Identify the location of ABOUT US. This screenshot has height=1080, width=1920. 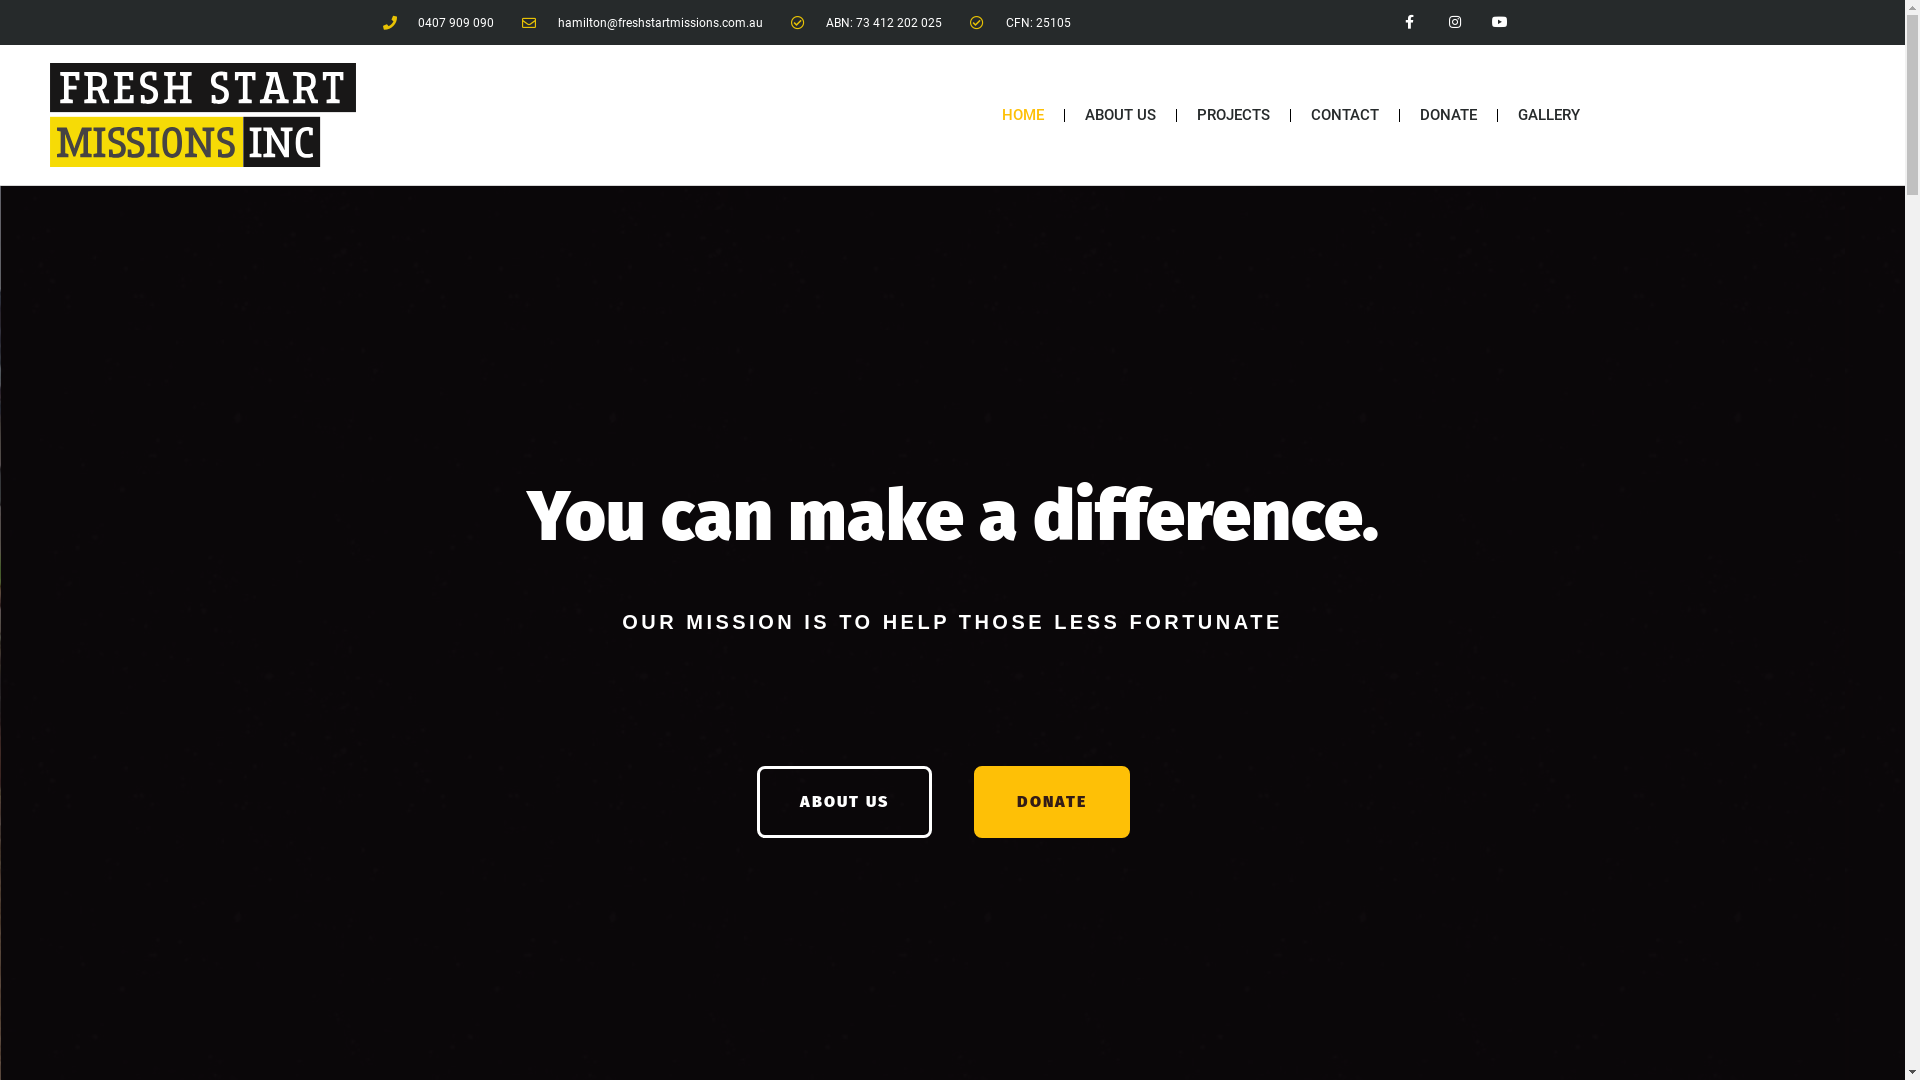
(844, 802).